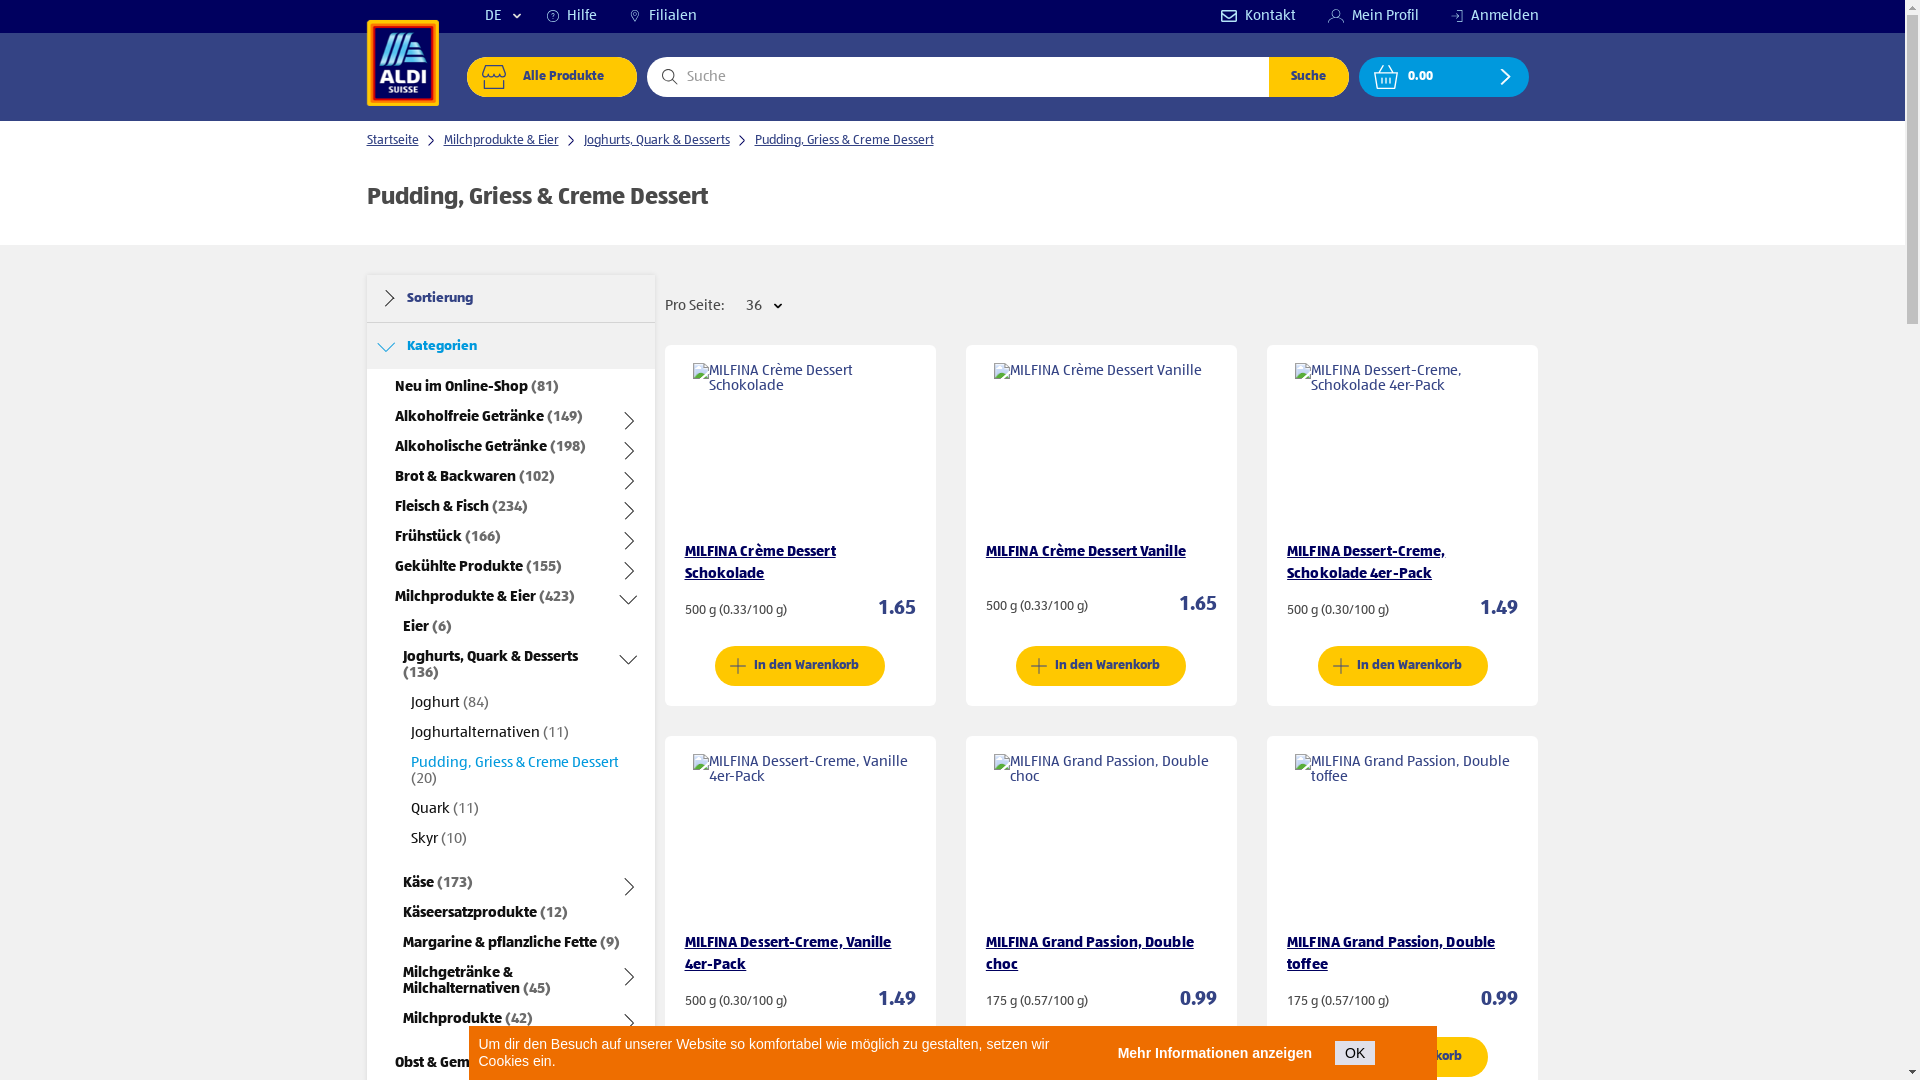  What do you see at coordinates (476, 387) in the screenshot?
I see `Neu im Online-Shop (81)` at bounding box center [476, 387].